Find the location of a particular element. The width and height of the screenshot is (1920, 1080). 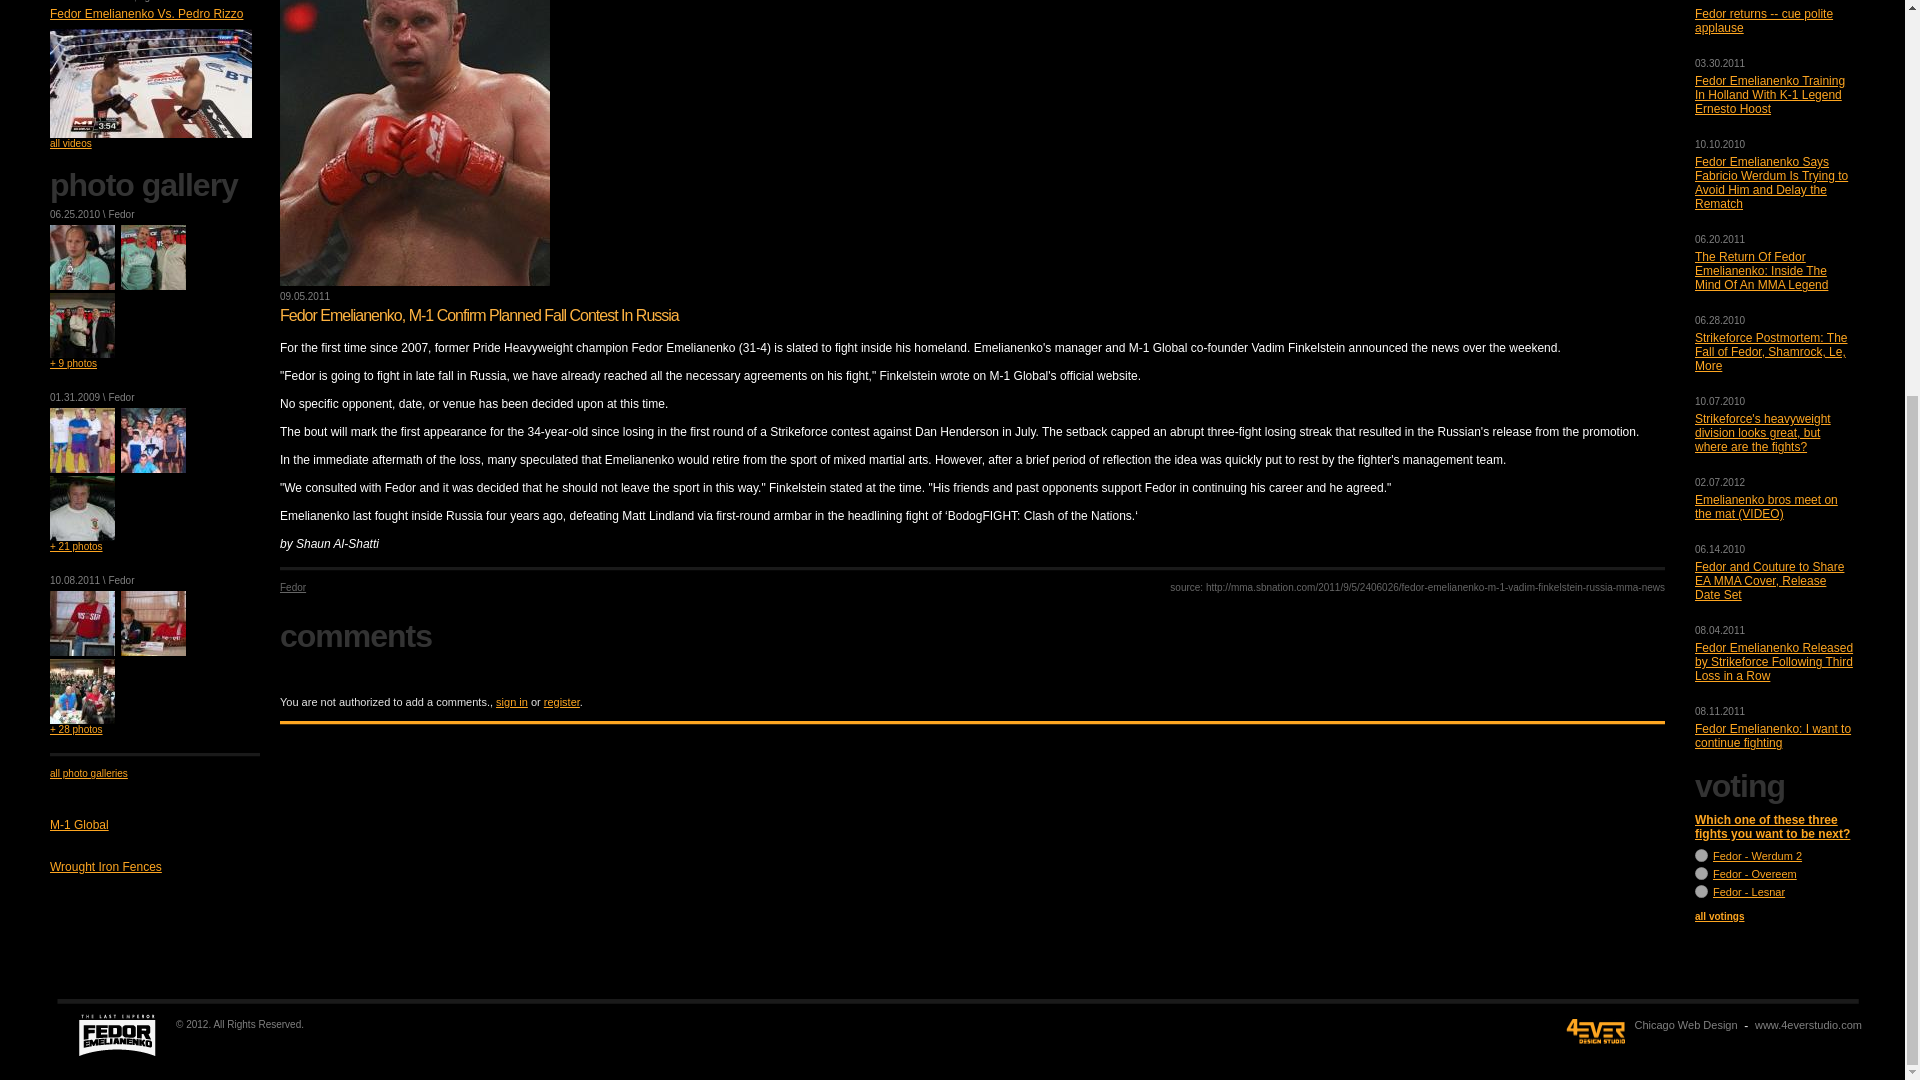

Fedor Emelianenko Vs. Pedro Rizzo is located at coordinates (146, 13).